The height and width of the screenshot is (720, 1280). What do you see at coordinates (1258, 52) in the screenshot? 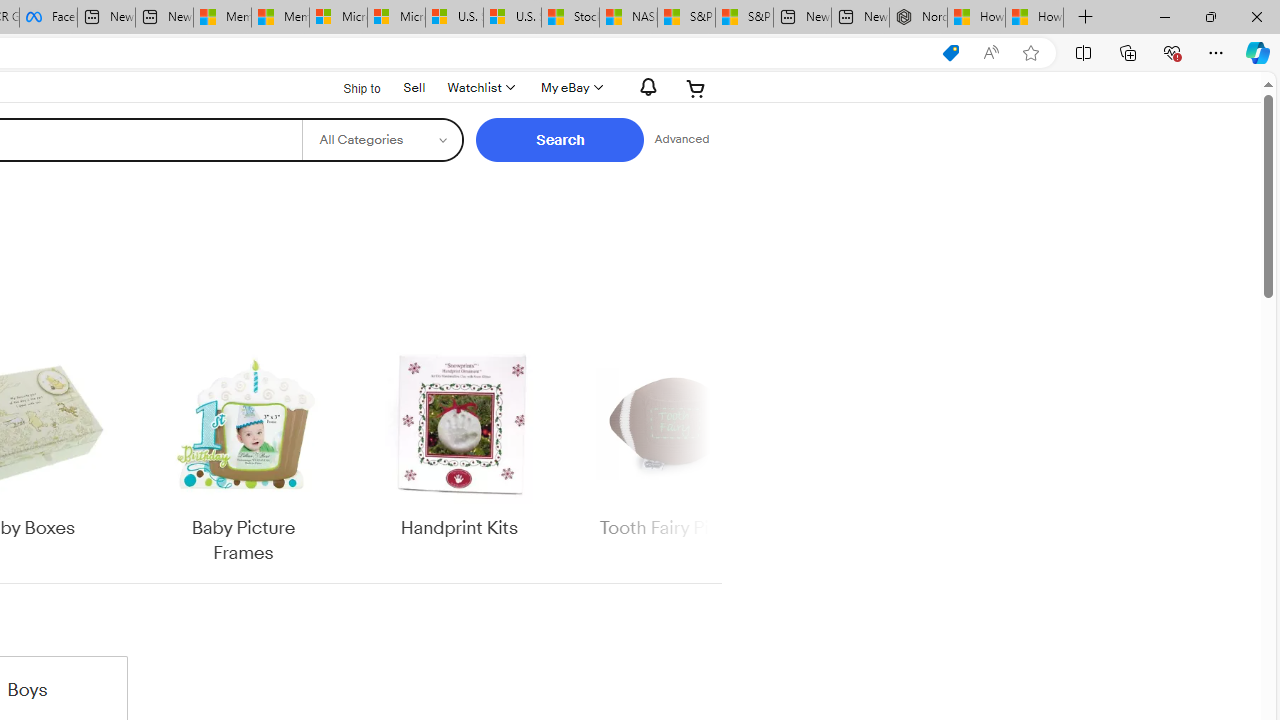
I see `Copilot (Ctrl+Shift+.)` at bounding box center [1258, 52].